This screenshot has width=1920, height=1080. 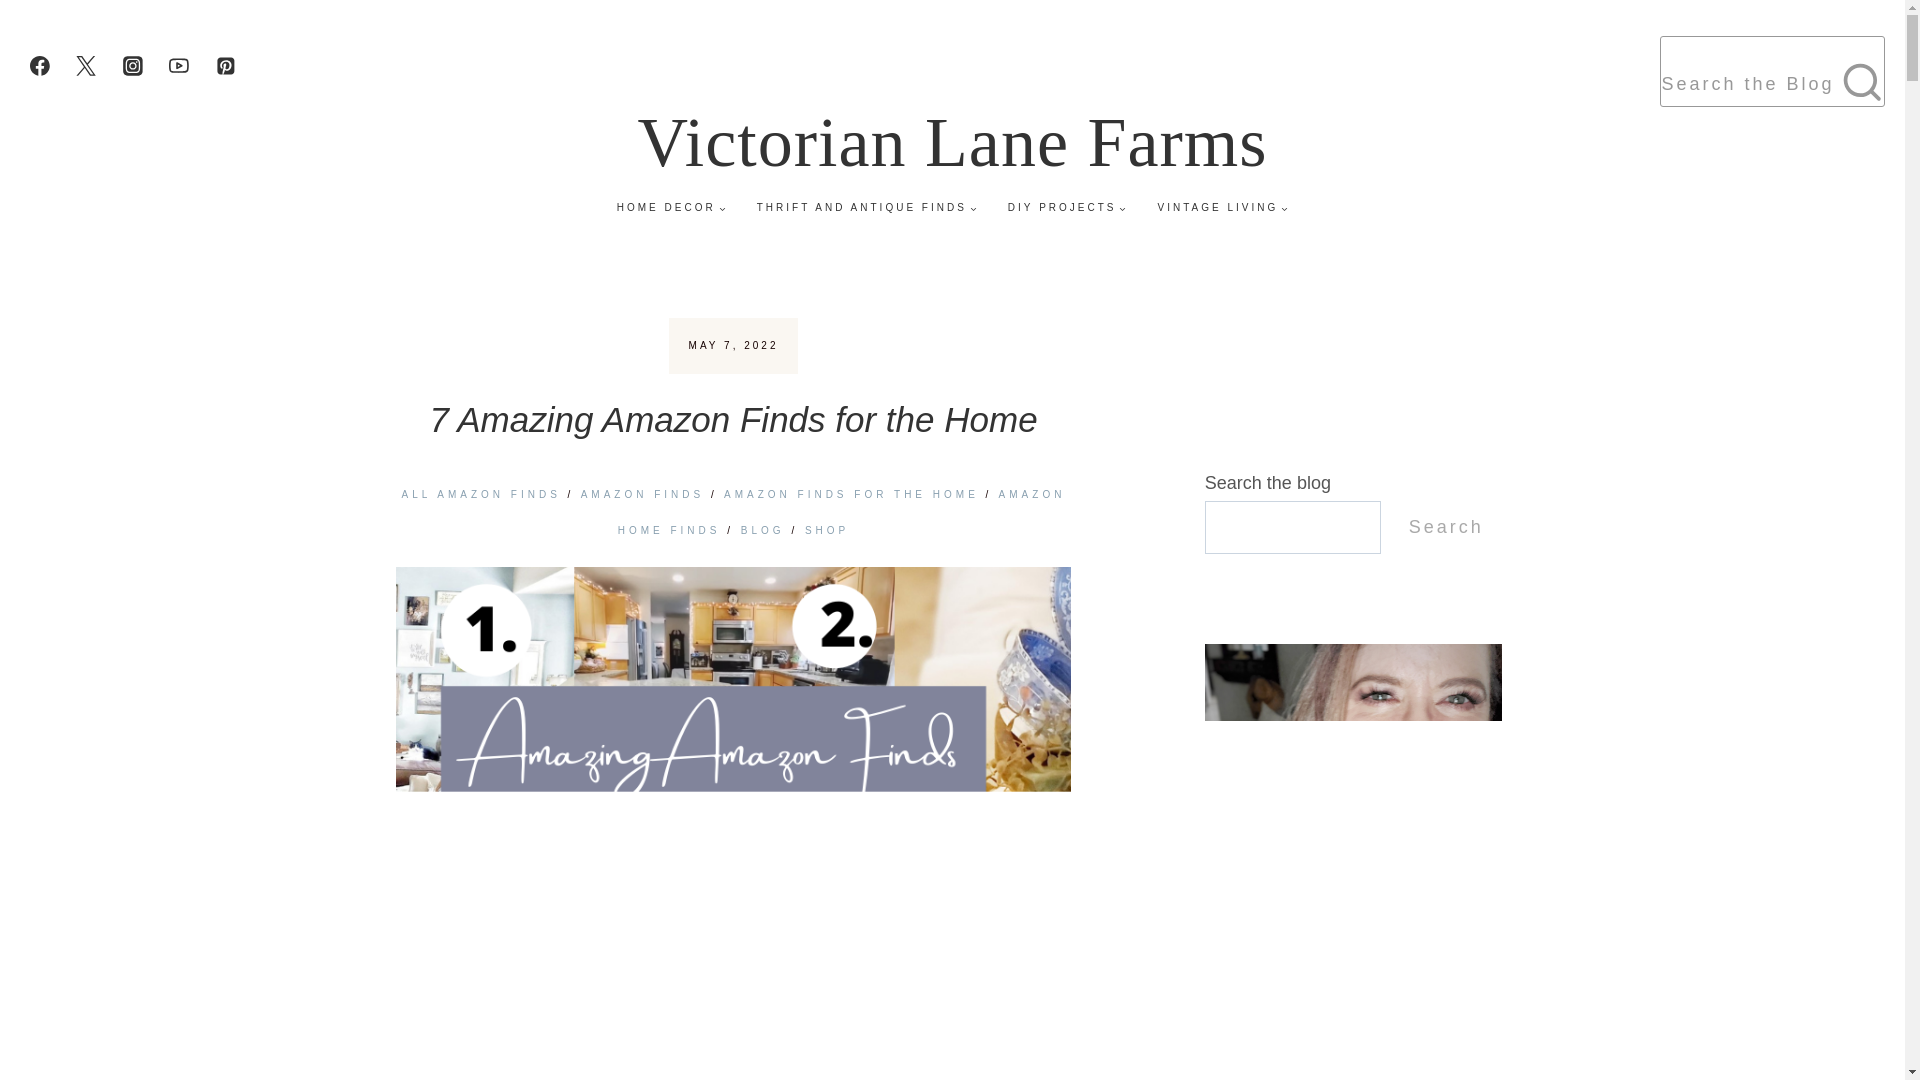 I want to click on DIY PROJECTS, so click(x=1067, y=208).